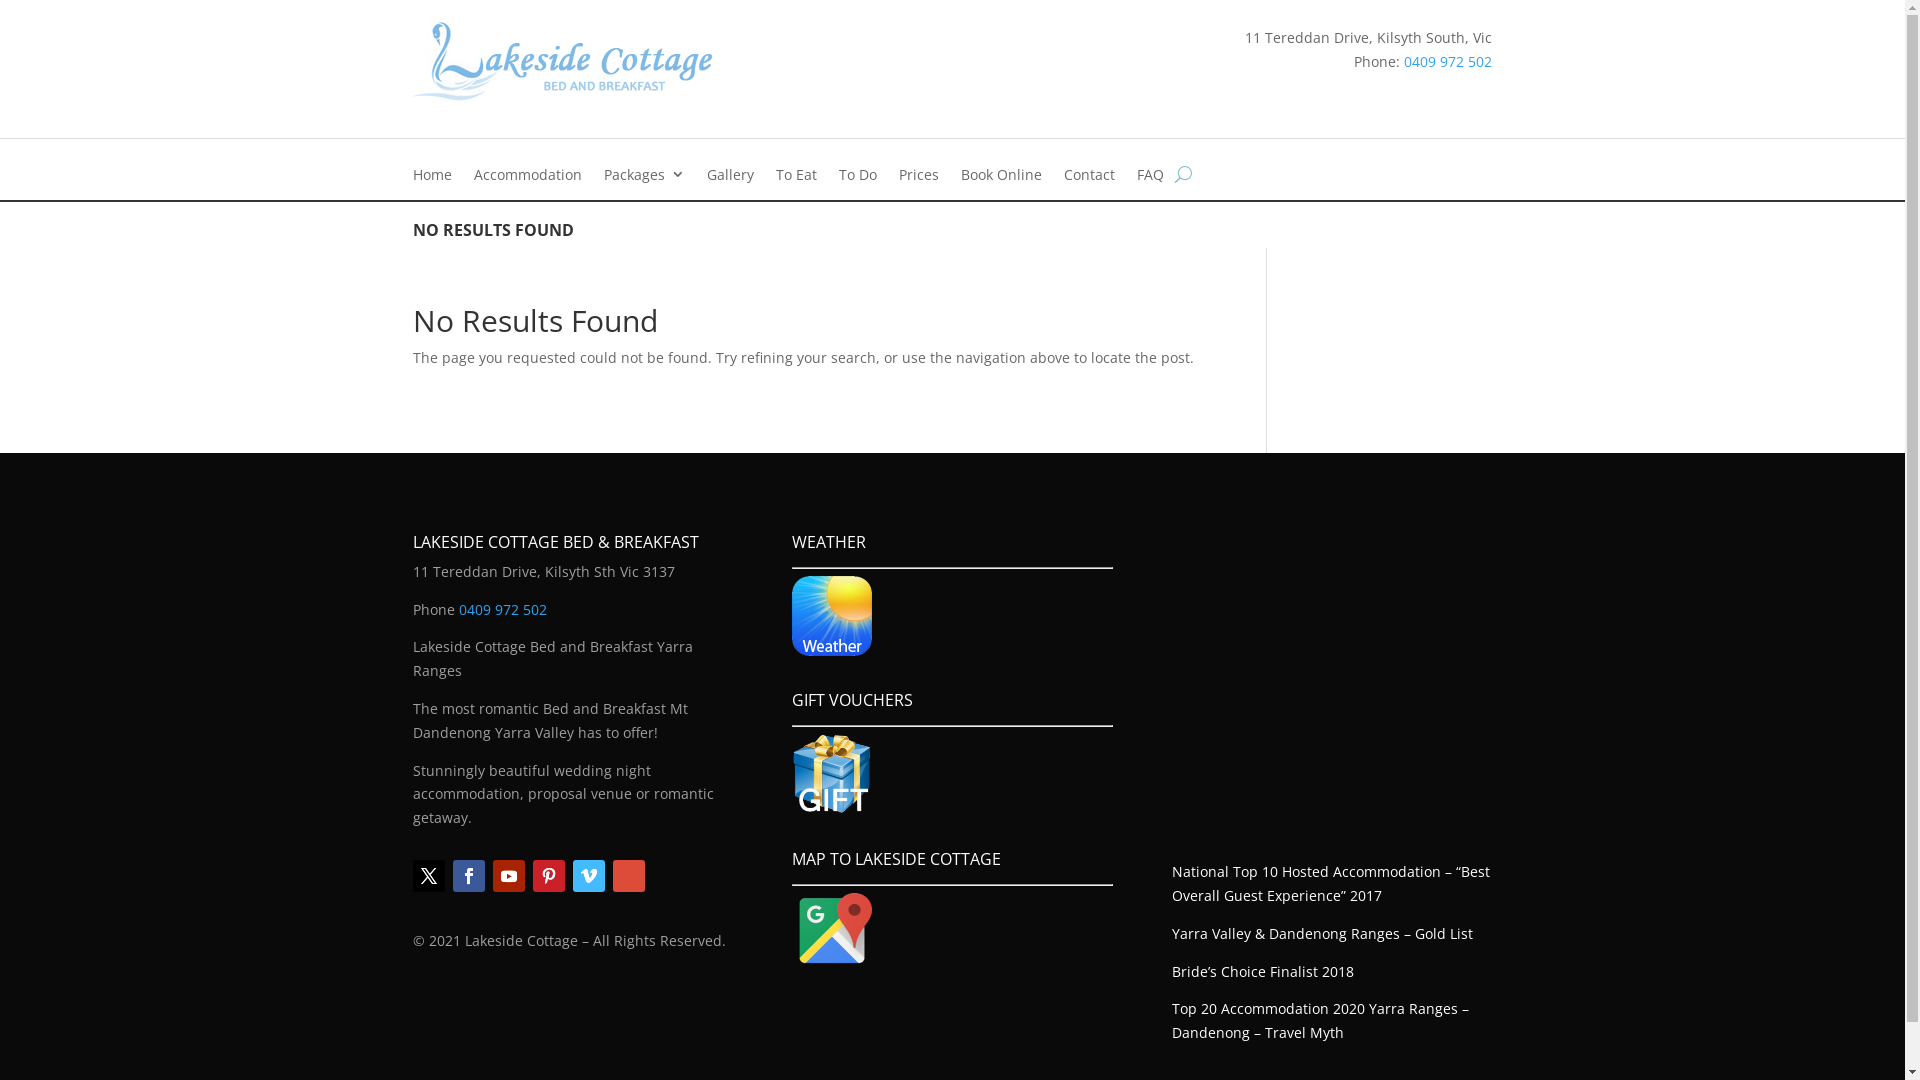  I want to click on Follow on Pinterest, so click(548, 876).